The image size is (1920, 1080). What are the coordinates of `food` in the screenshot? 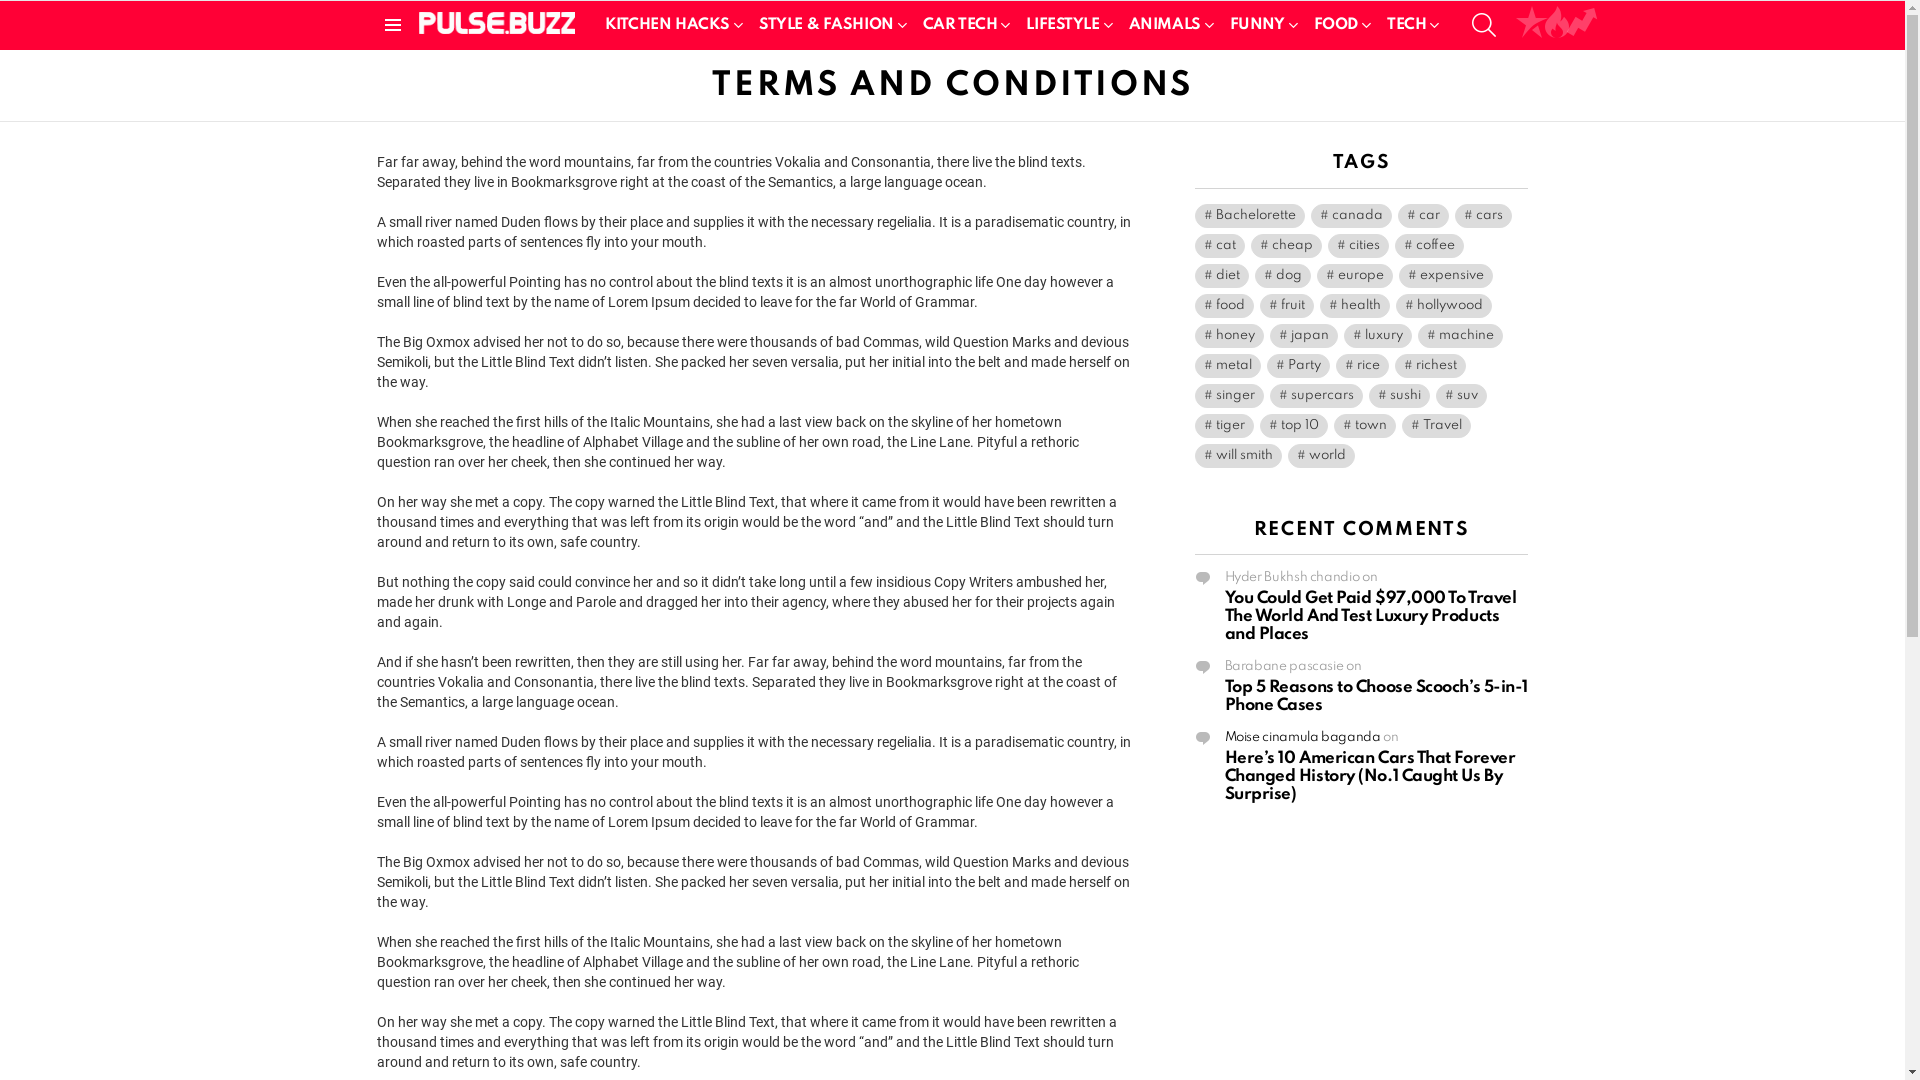 It's located at (1224, 306).